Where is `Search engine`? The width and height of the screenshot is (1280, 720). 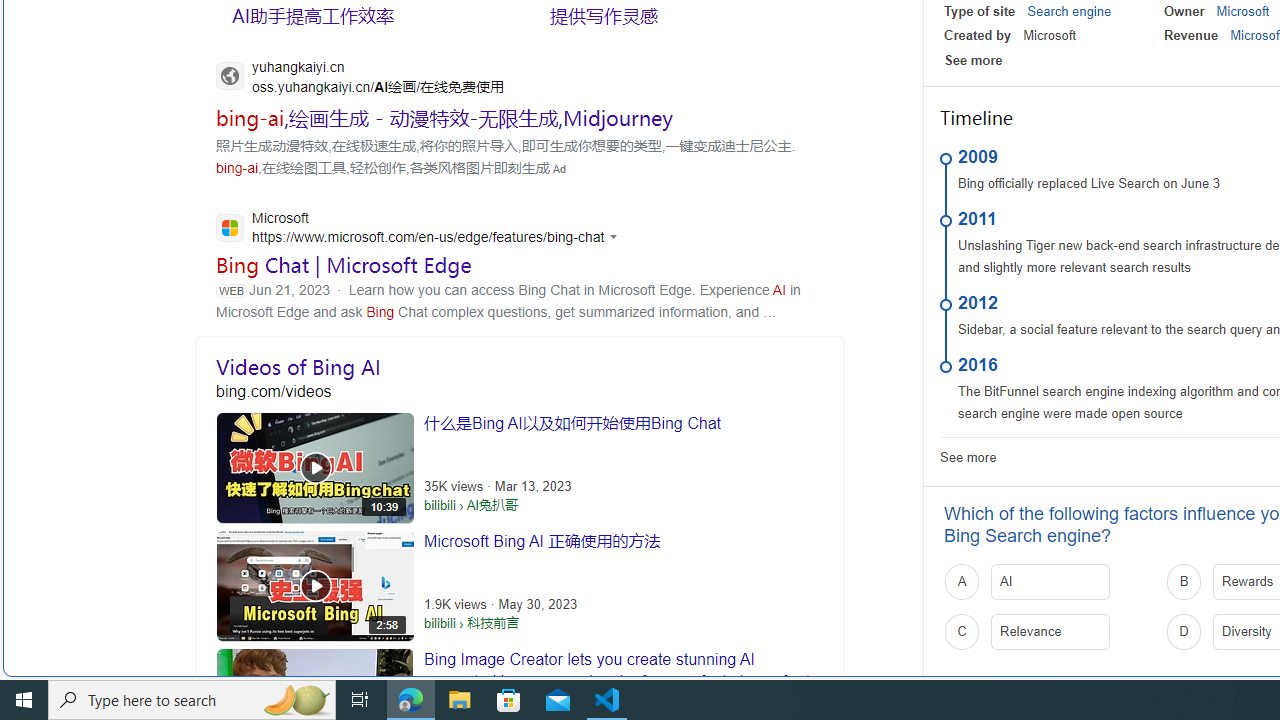 Search engine is located at coordinates (1069, 11).